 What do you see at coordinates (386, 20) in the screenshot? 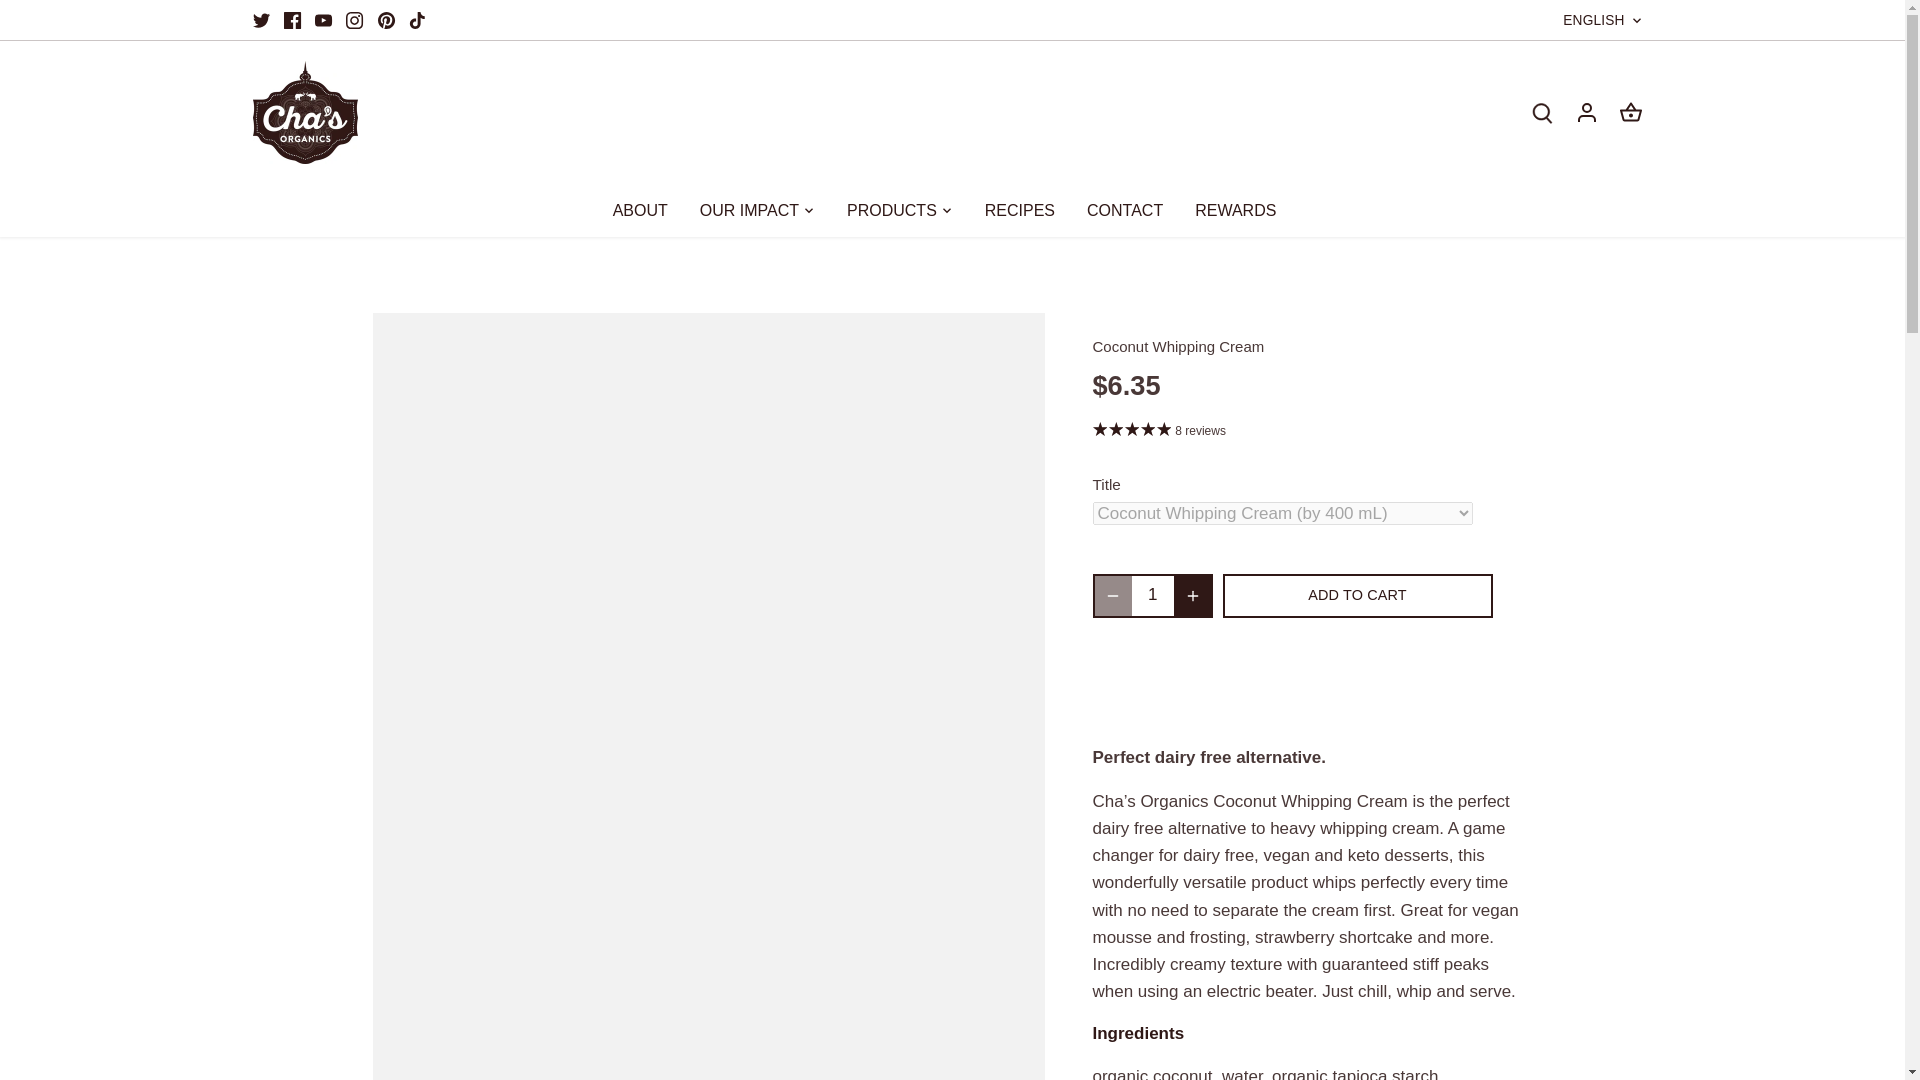
I see `Pinterest` at bounding box center [386, 20].